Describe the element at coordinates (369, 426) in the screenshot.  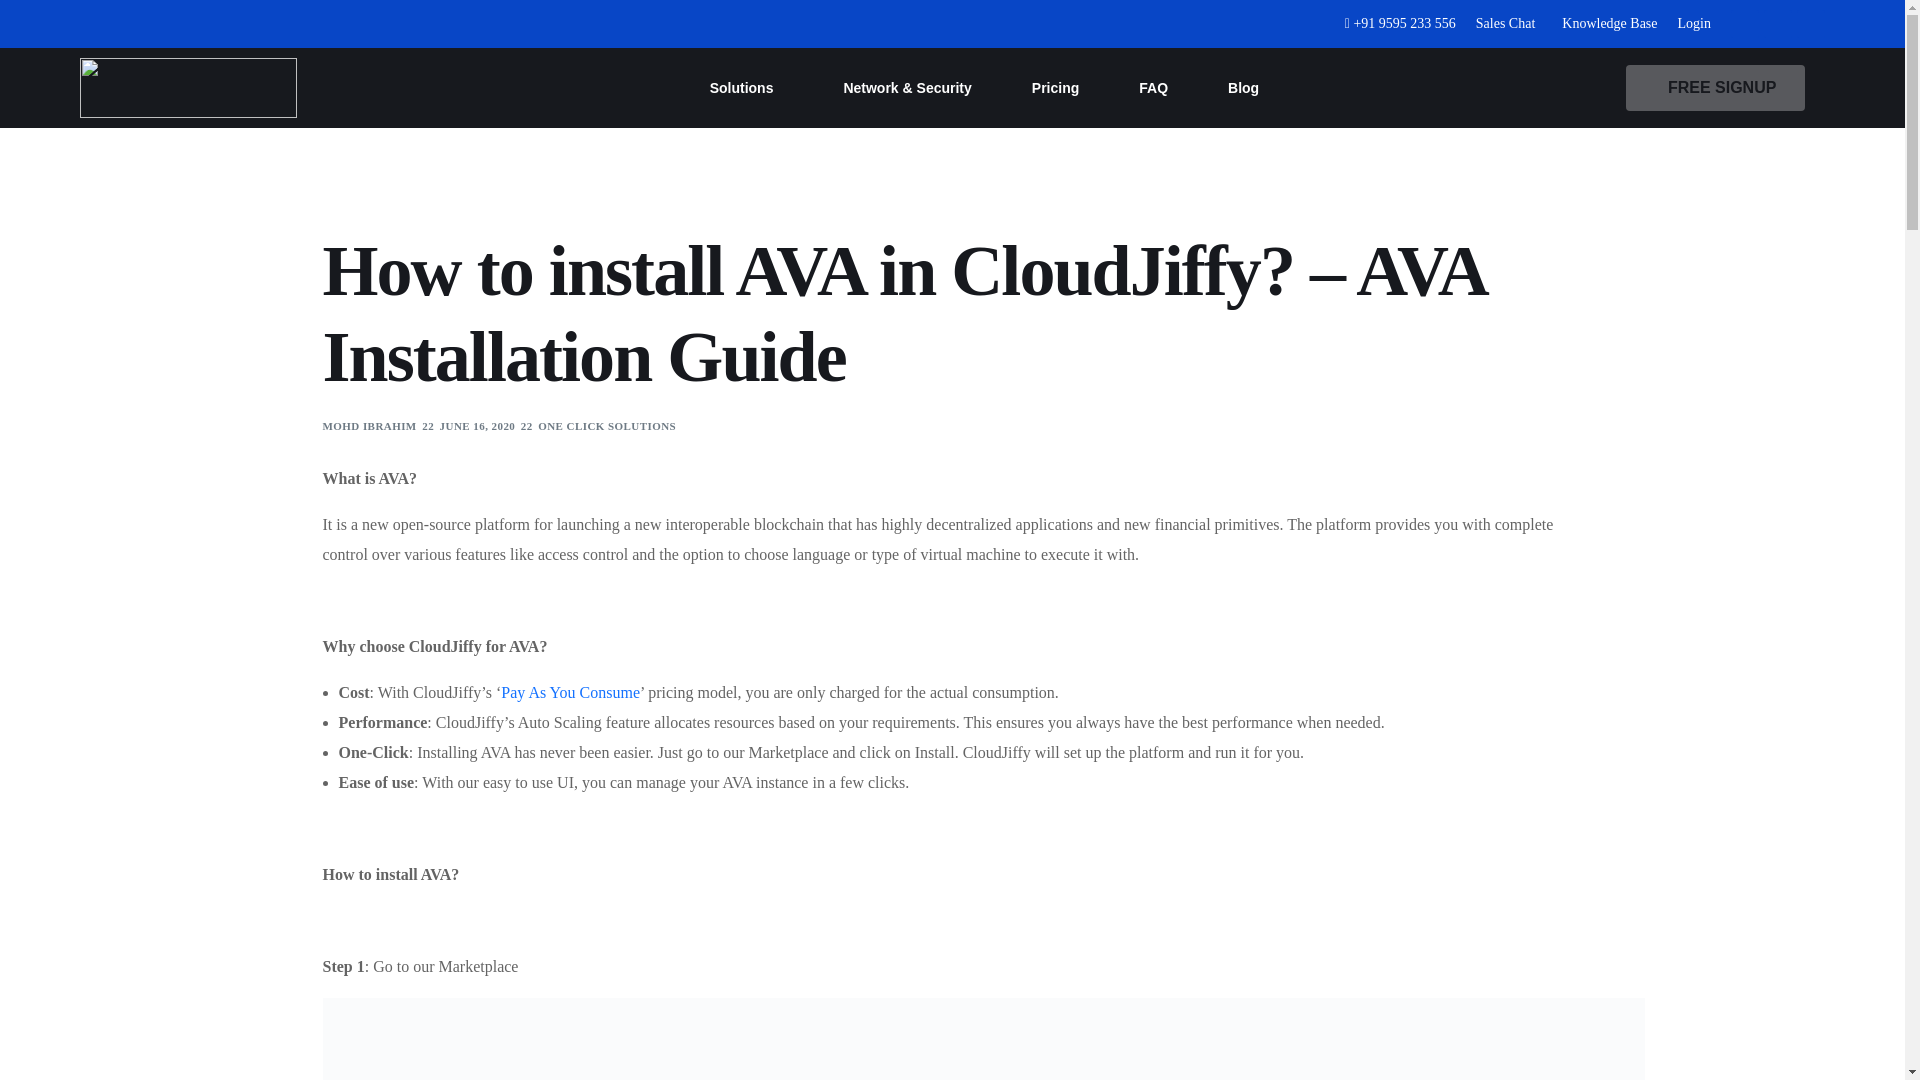
I see `Posts by Mohd Ibrahim` at that location.